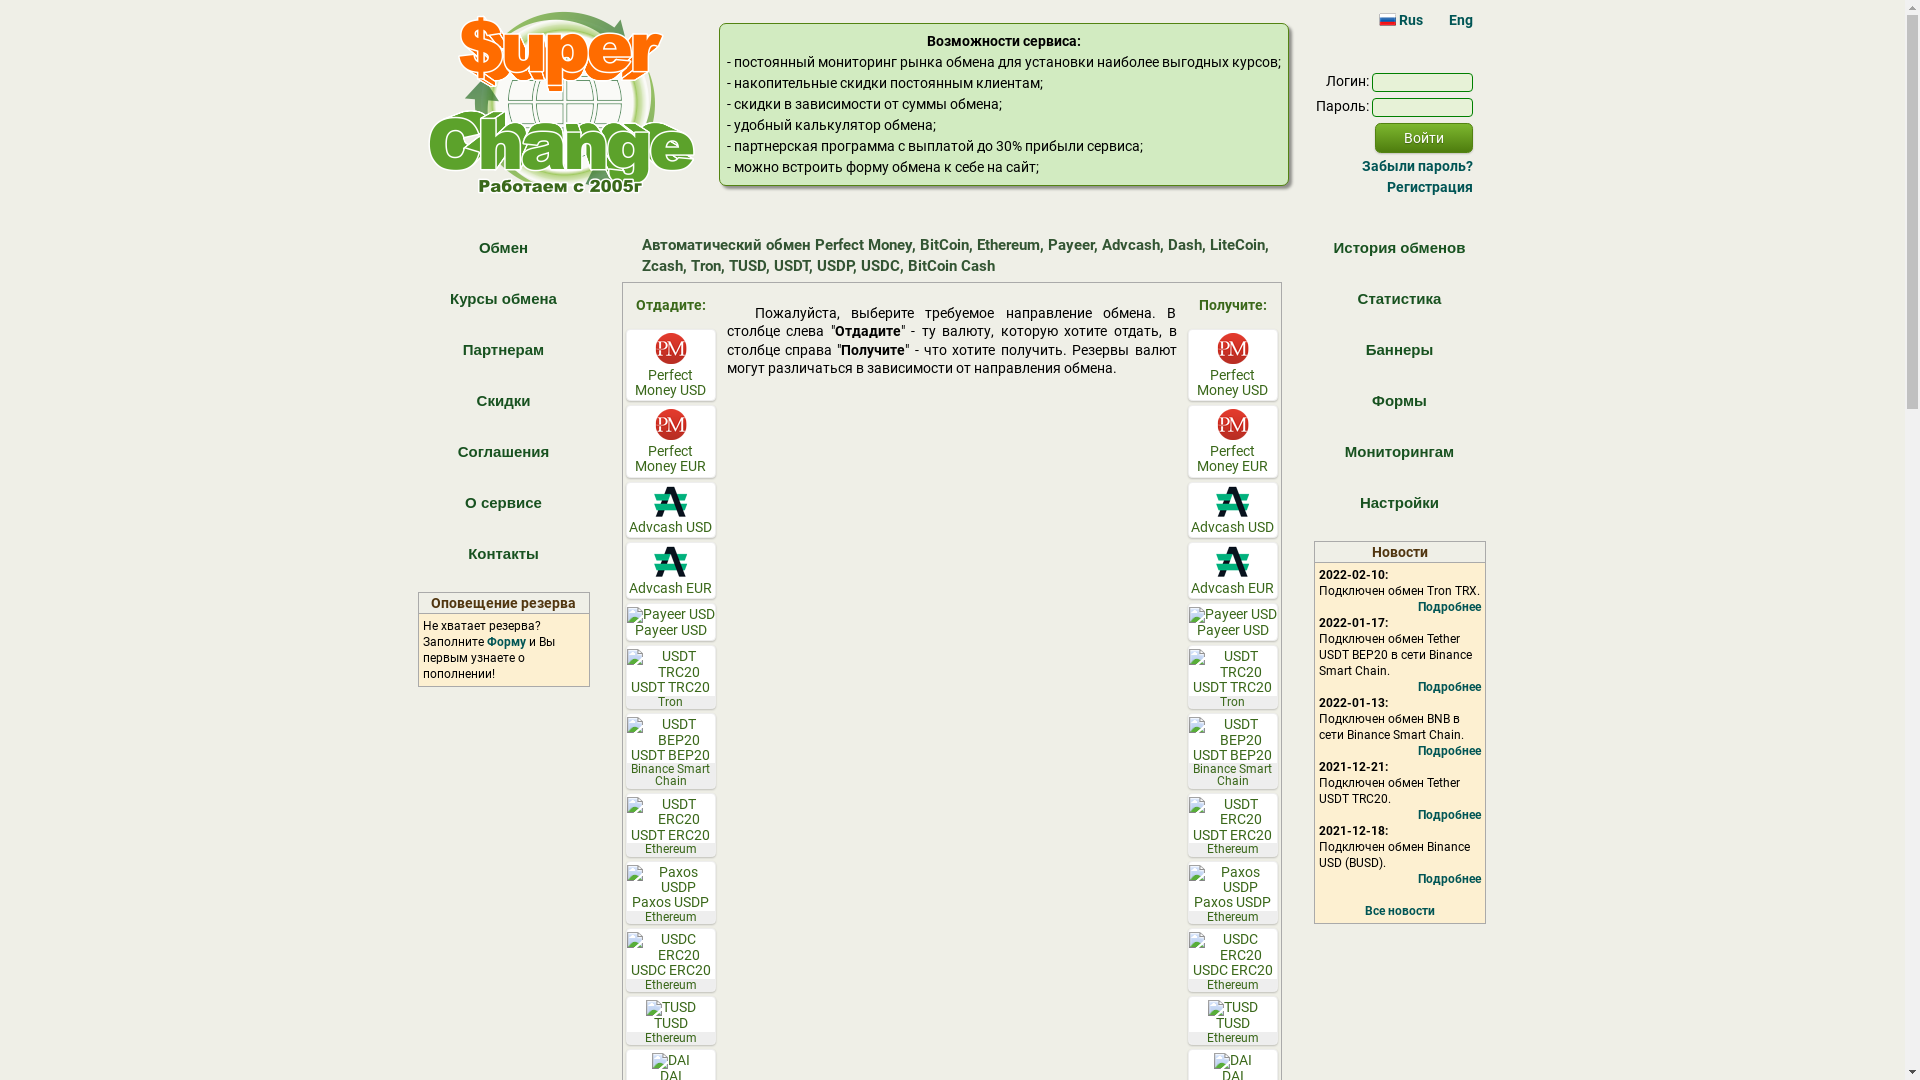 The height and width of the screenshot is (1080, 1920). I want to click on Paxos USDP
Ethereum, so click(1233, 893).